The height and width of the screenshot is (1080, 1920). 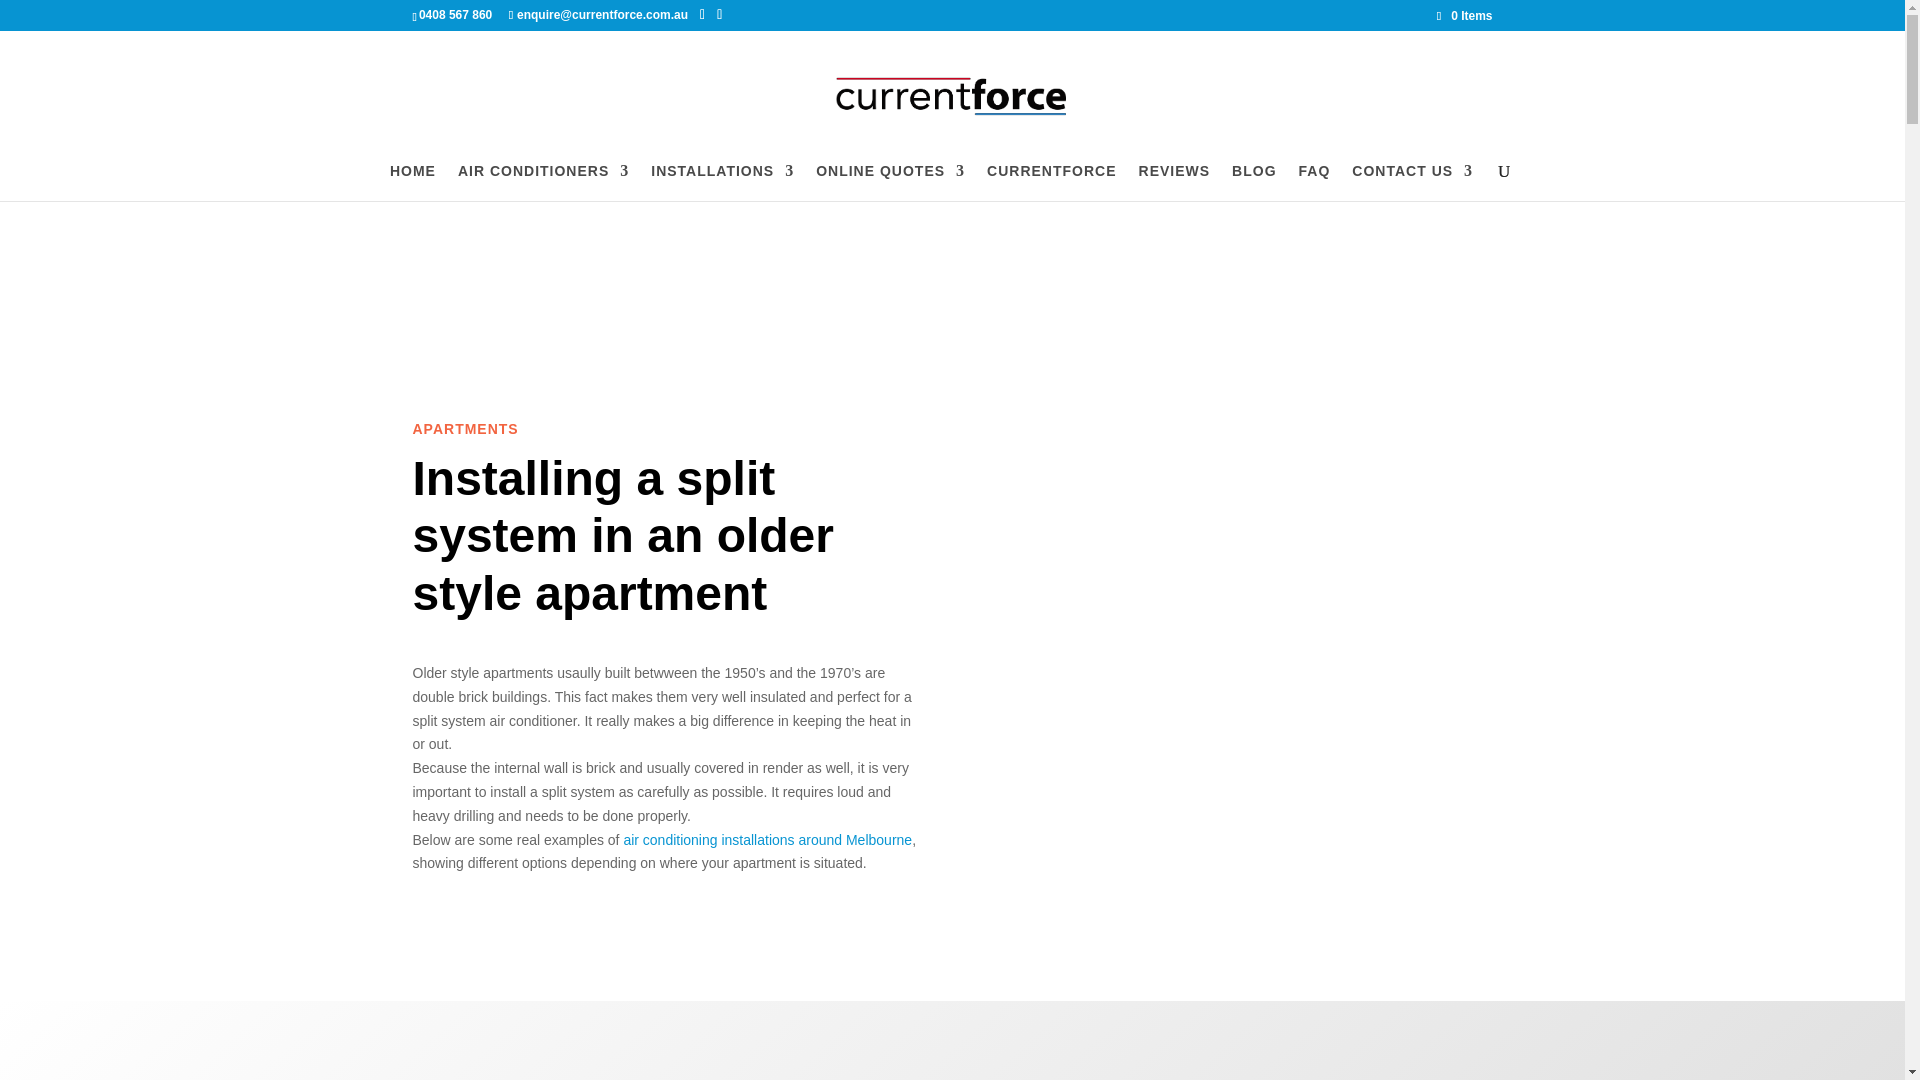 I want to click on HOME, so click(x=412, y=182).